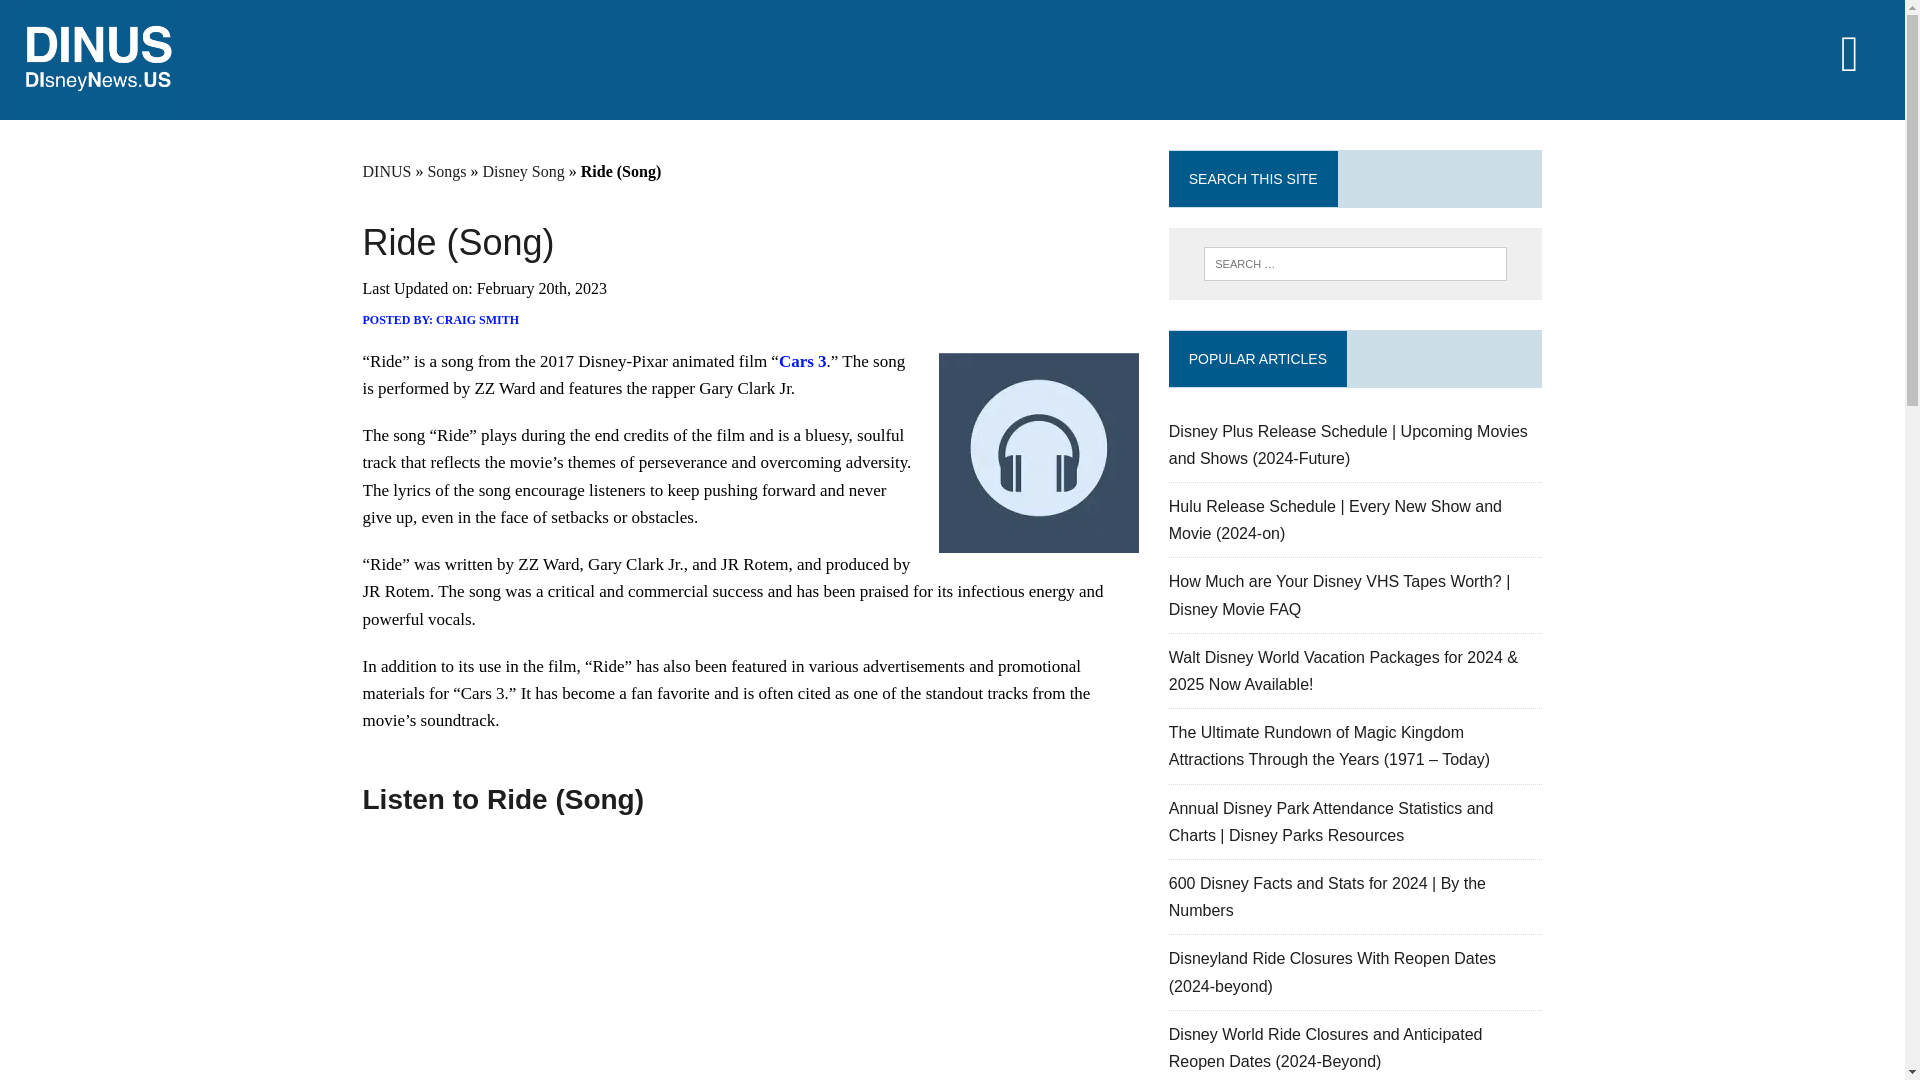  What do you see at coordinates (446, 172) in the screenshot?
I see `Songs` at bounding box center [446, 172].